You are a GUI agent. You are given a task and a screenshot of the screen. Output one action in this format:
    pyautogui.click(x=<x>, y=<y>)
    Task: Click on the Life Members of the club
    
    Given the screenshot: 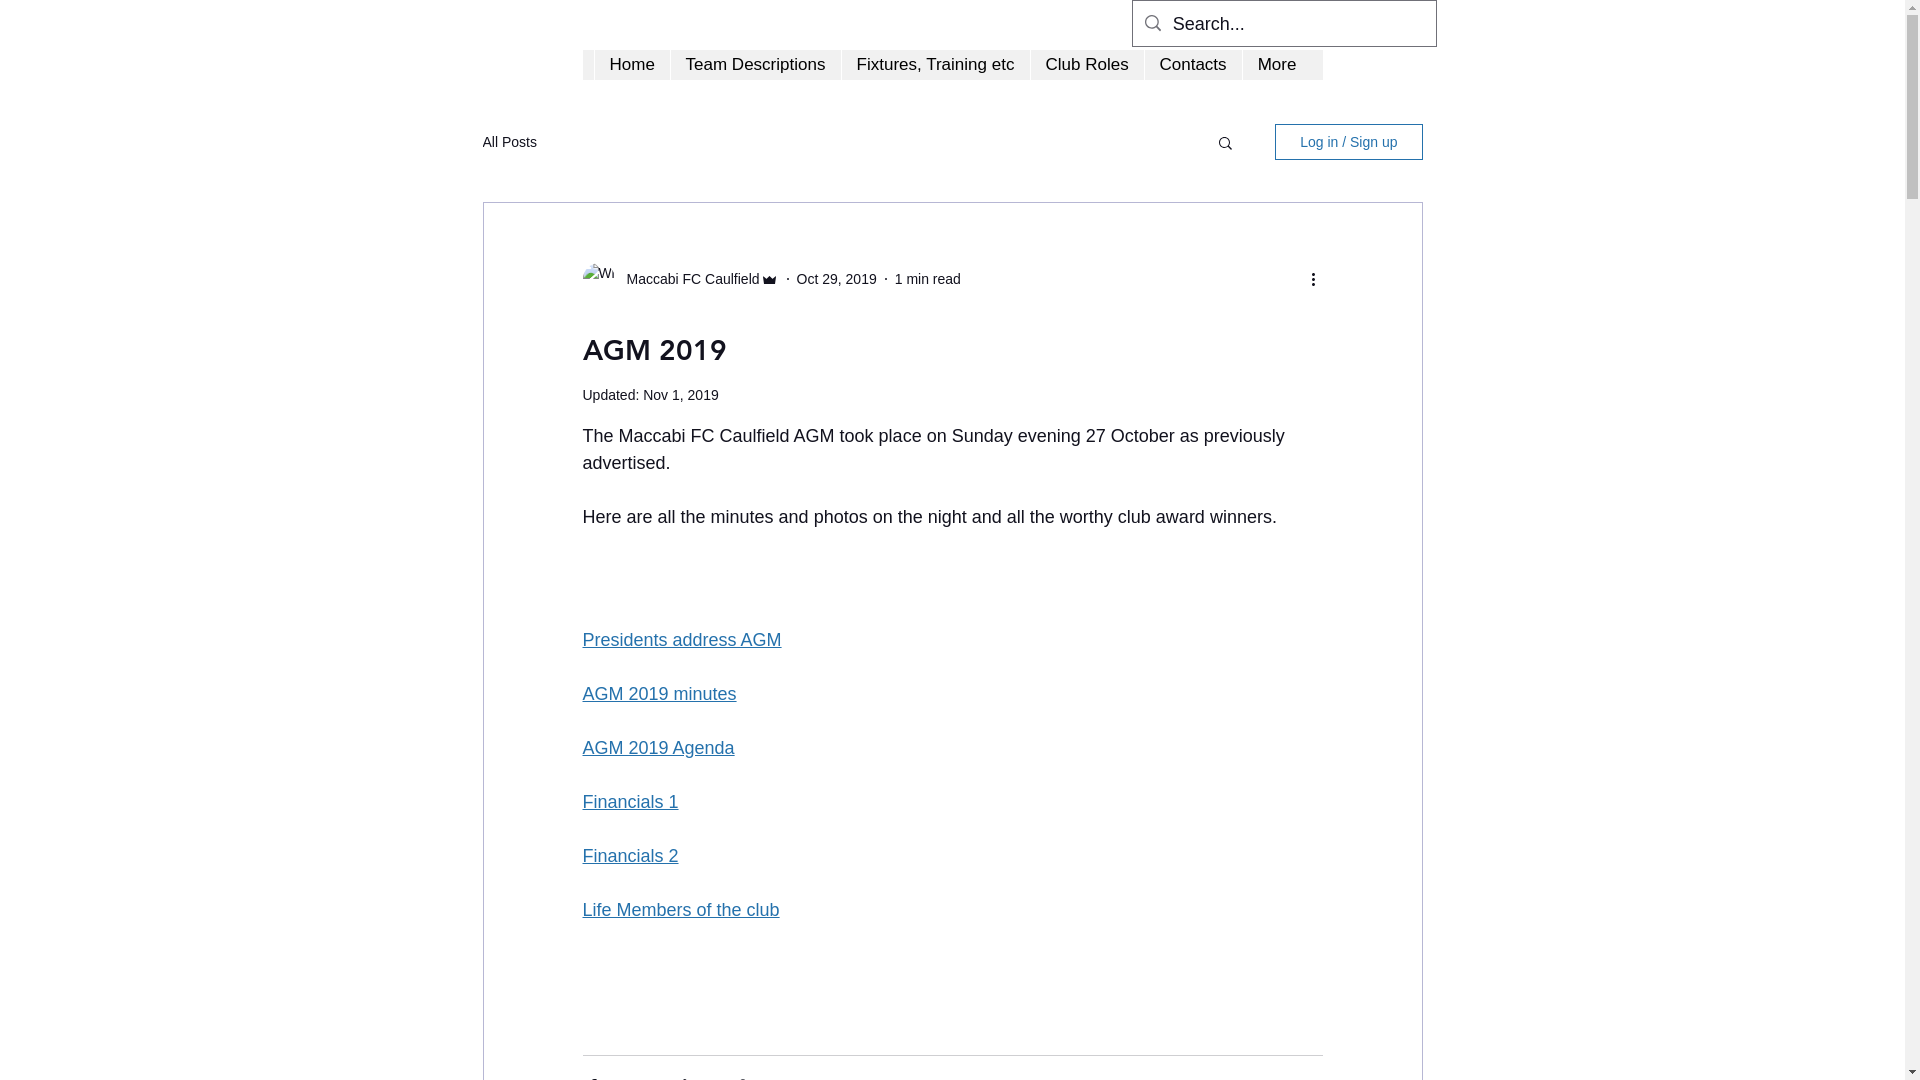 What is the action you would take?
    pyautogui.click(x=680, y=910)
    